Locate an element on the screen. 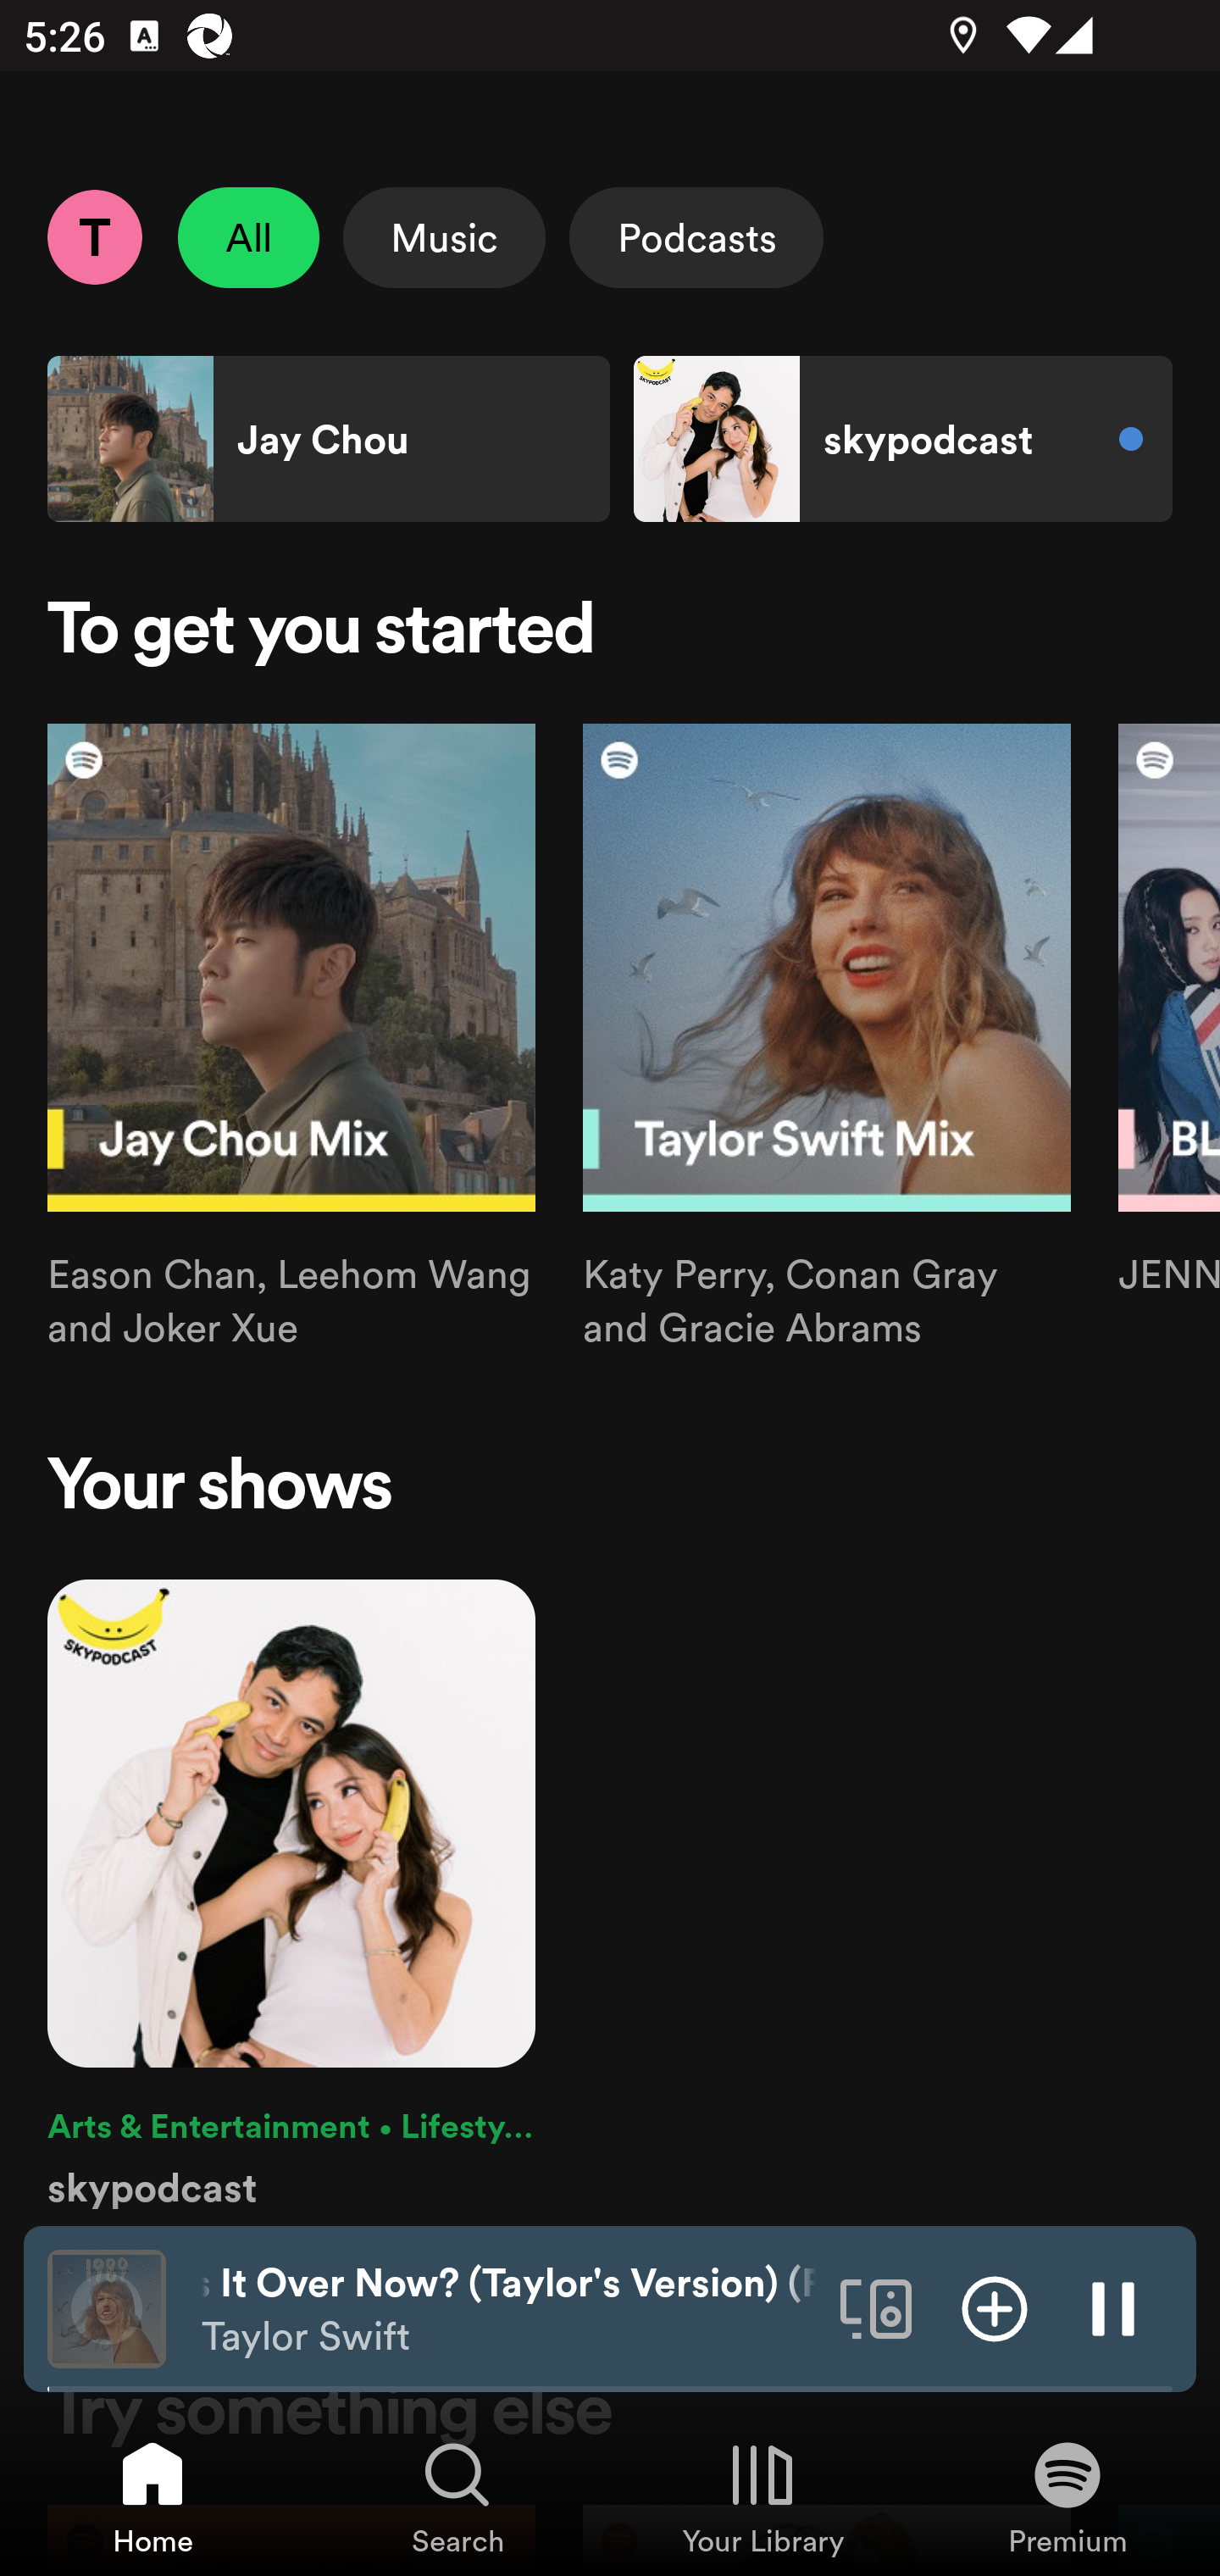 This screenshot has height=2576, width=1220. skypodcast Shortcut skypodcast New content is located at coordinates (902, 439).